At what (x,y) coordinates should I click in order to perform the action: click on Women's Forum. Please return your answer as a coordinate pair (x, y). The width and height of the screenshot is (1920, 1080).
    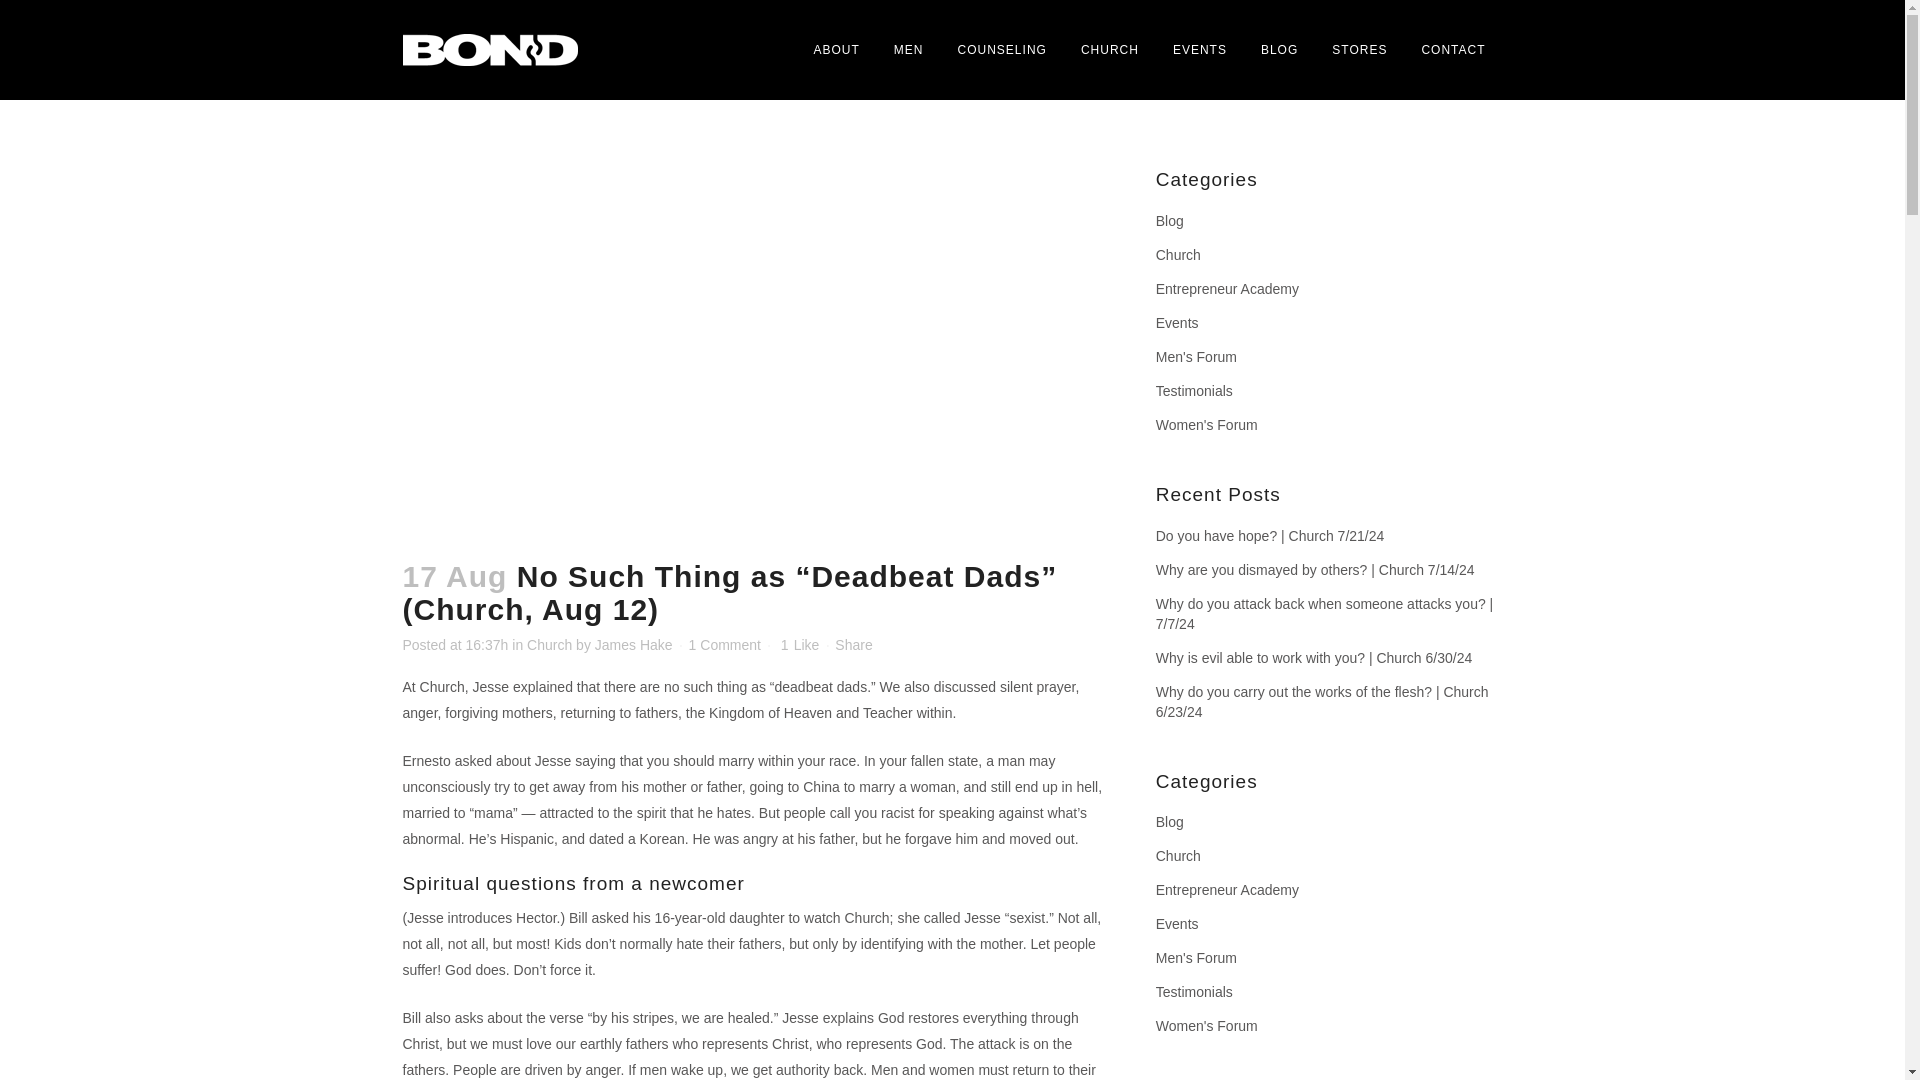
    Looking at the image, I should click on (1206, 424).